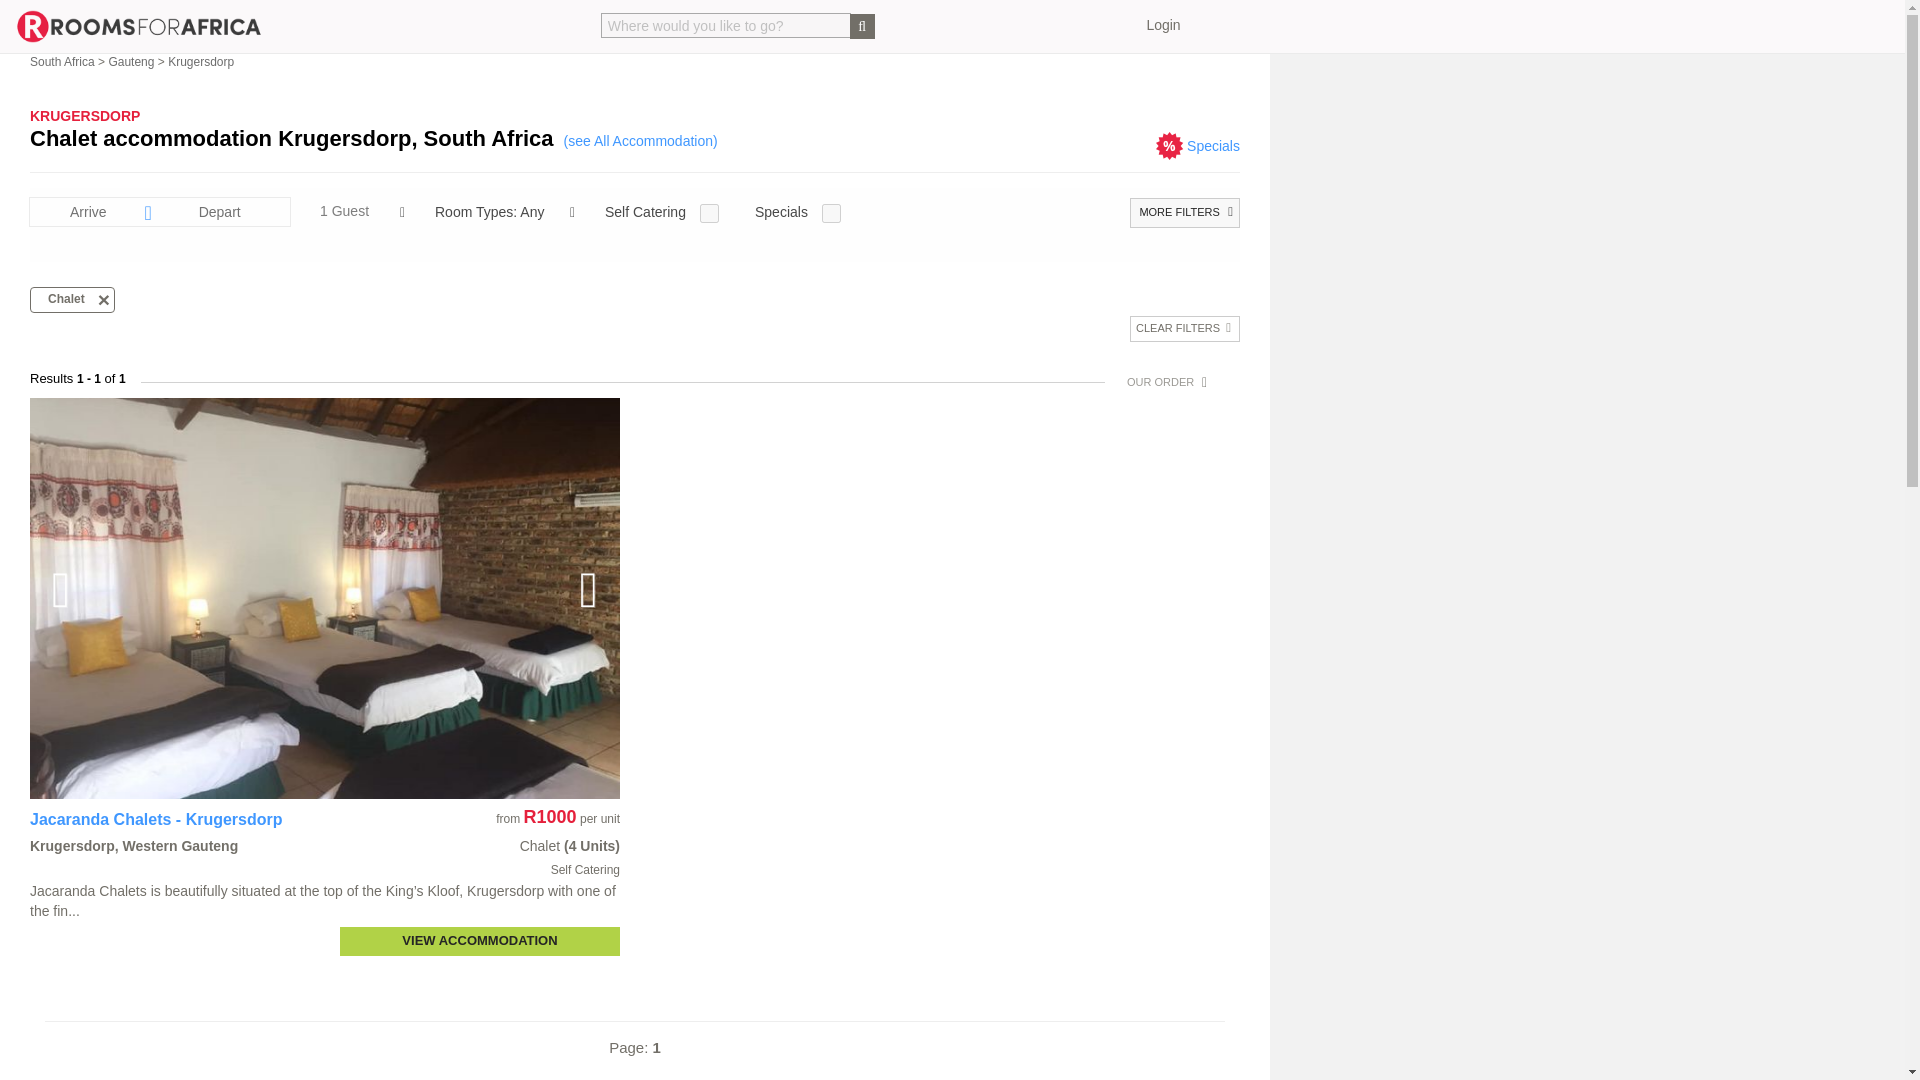 The height and width of the screenshot is (1080, 1920). Describe the element at coordinates (201, 62) in the screenshot. I see `Krugersdorp` at that location.